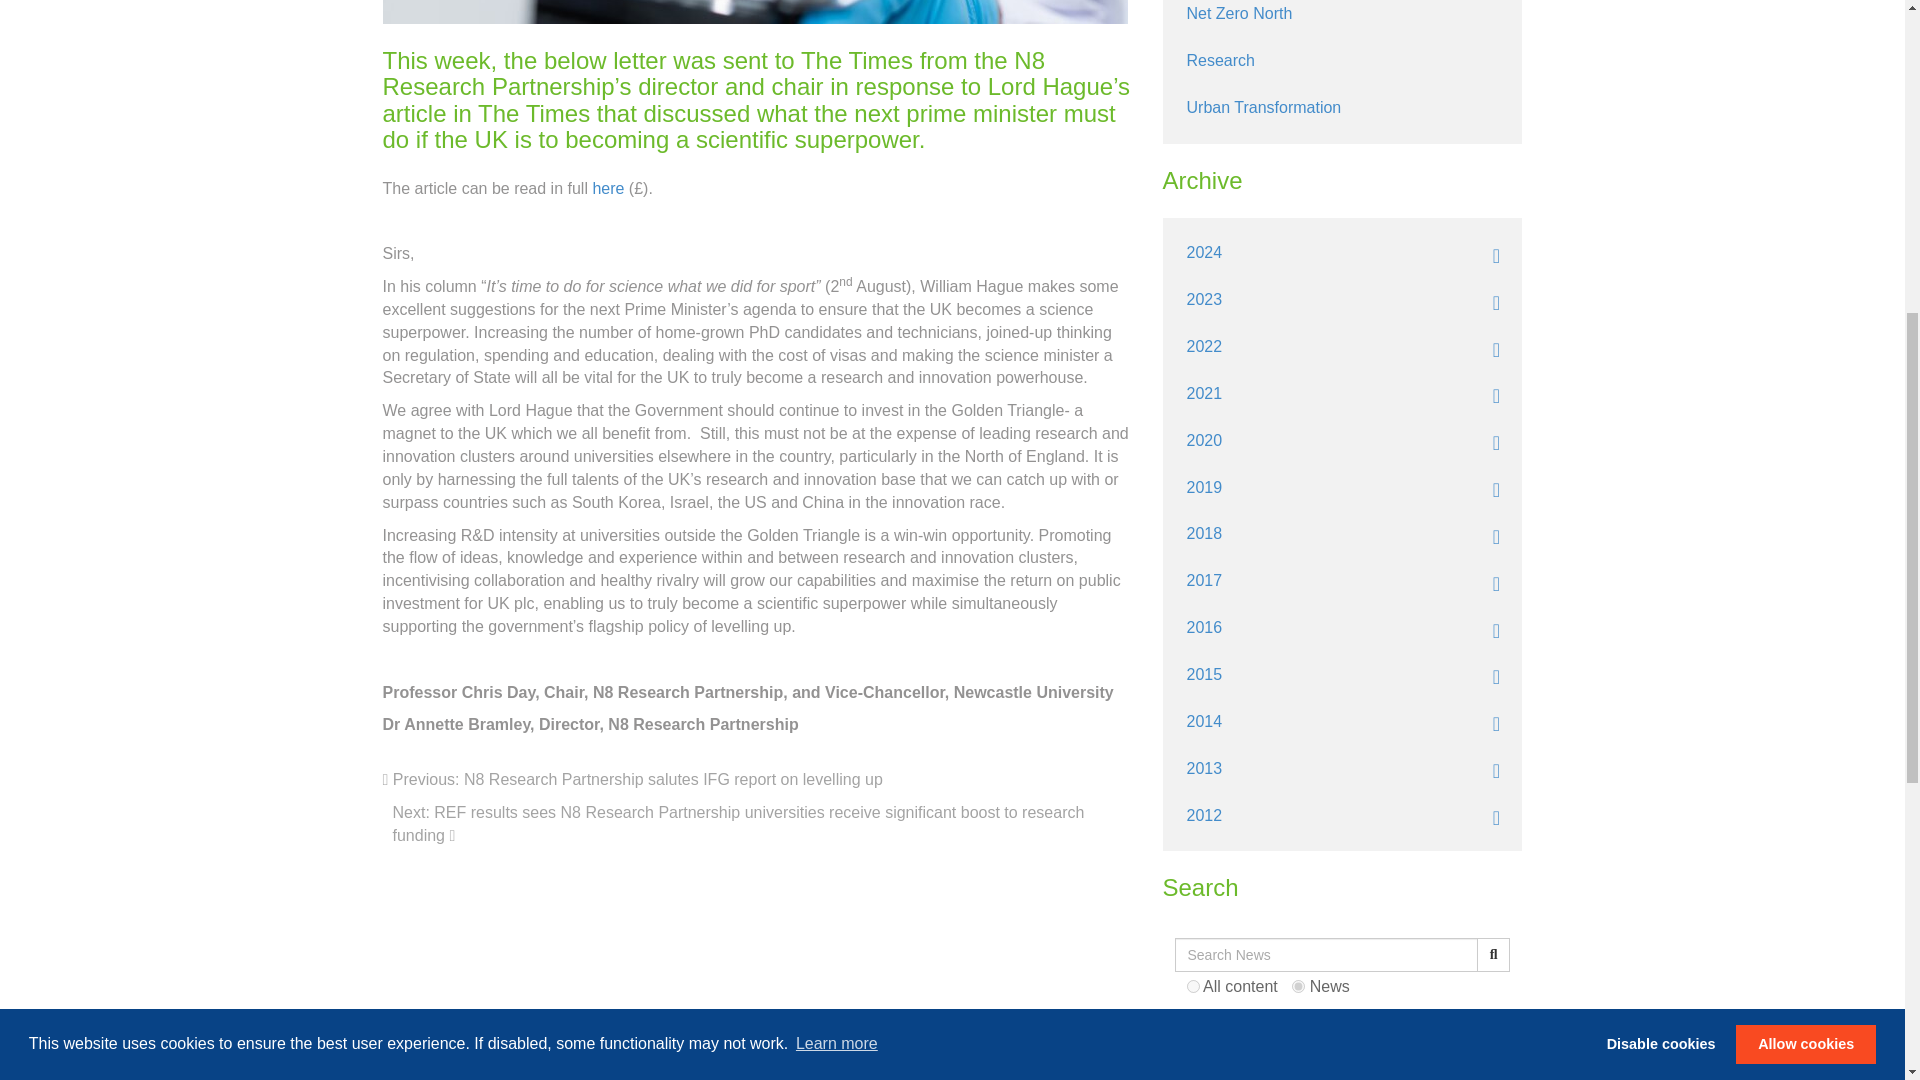 Image resolution: width=1920 pixels, height=1080 pixels. Describe the element at coordinates (1805, 358) in the screenshot. I see `Allow cookies` at that location.